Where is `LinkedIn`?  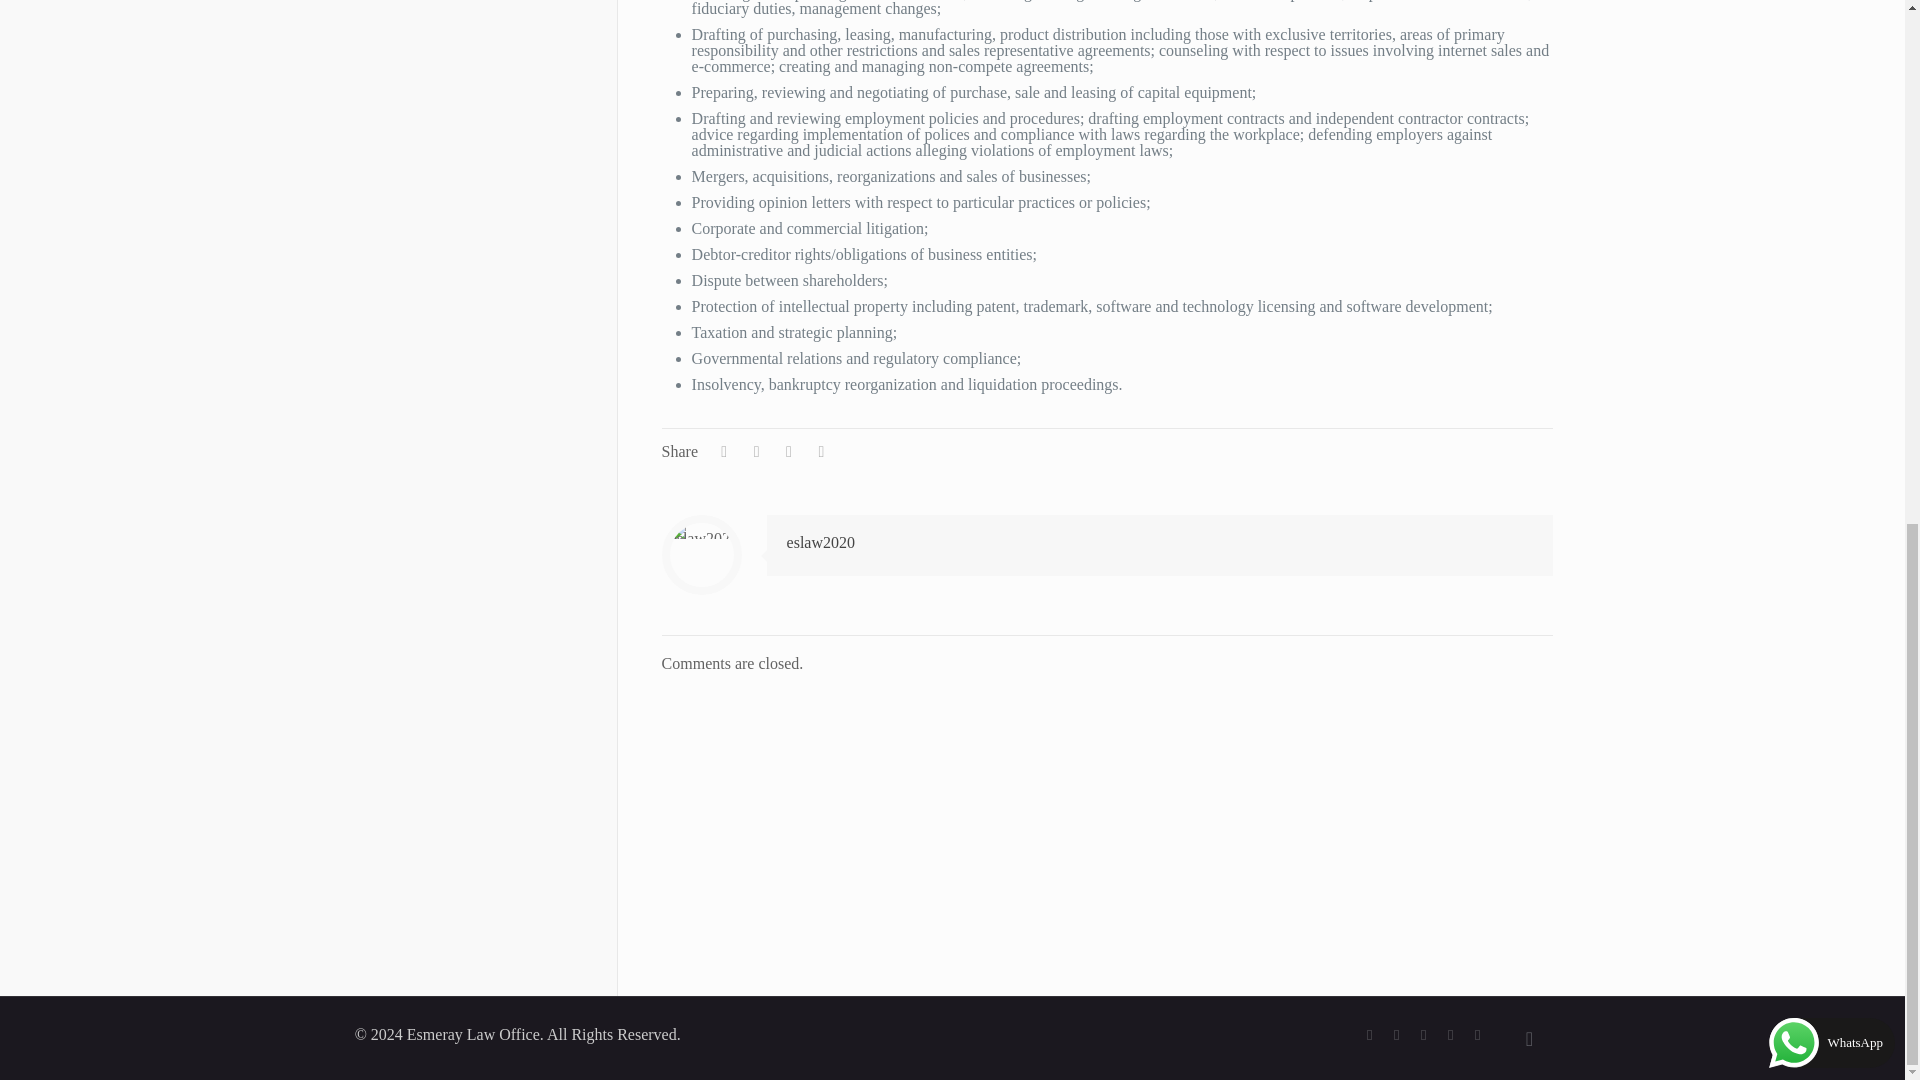 LinkedIn is located at coordinates (1450, 1035).